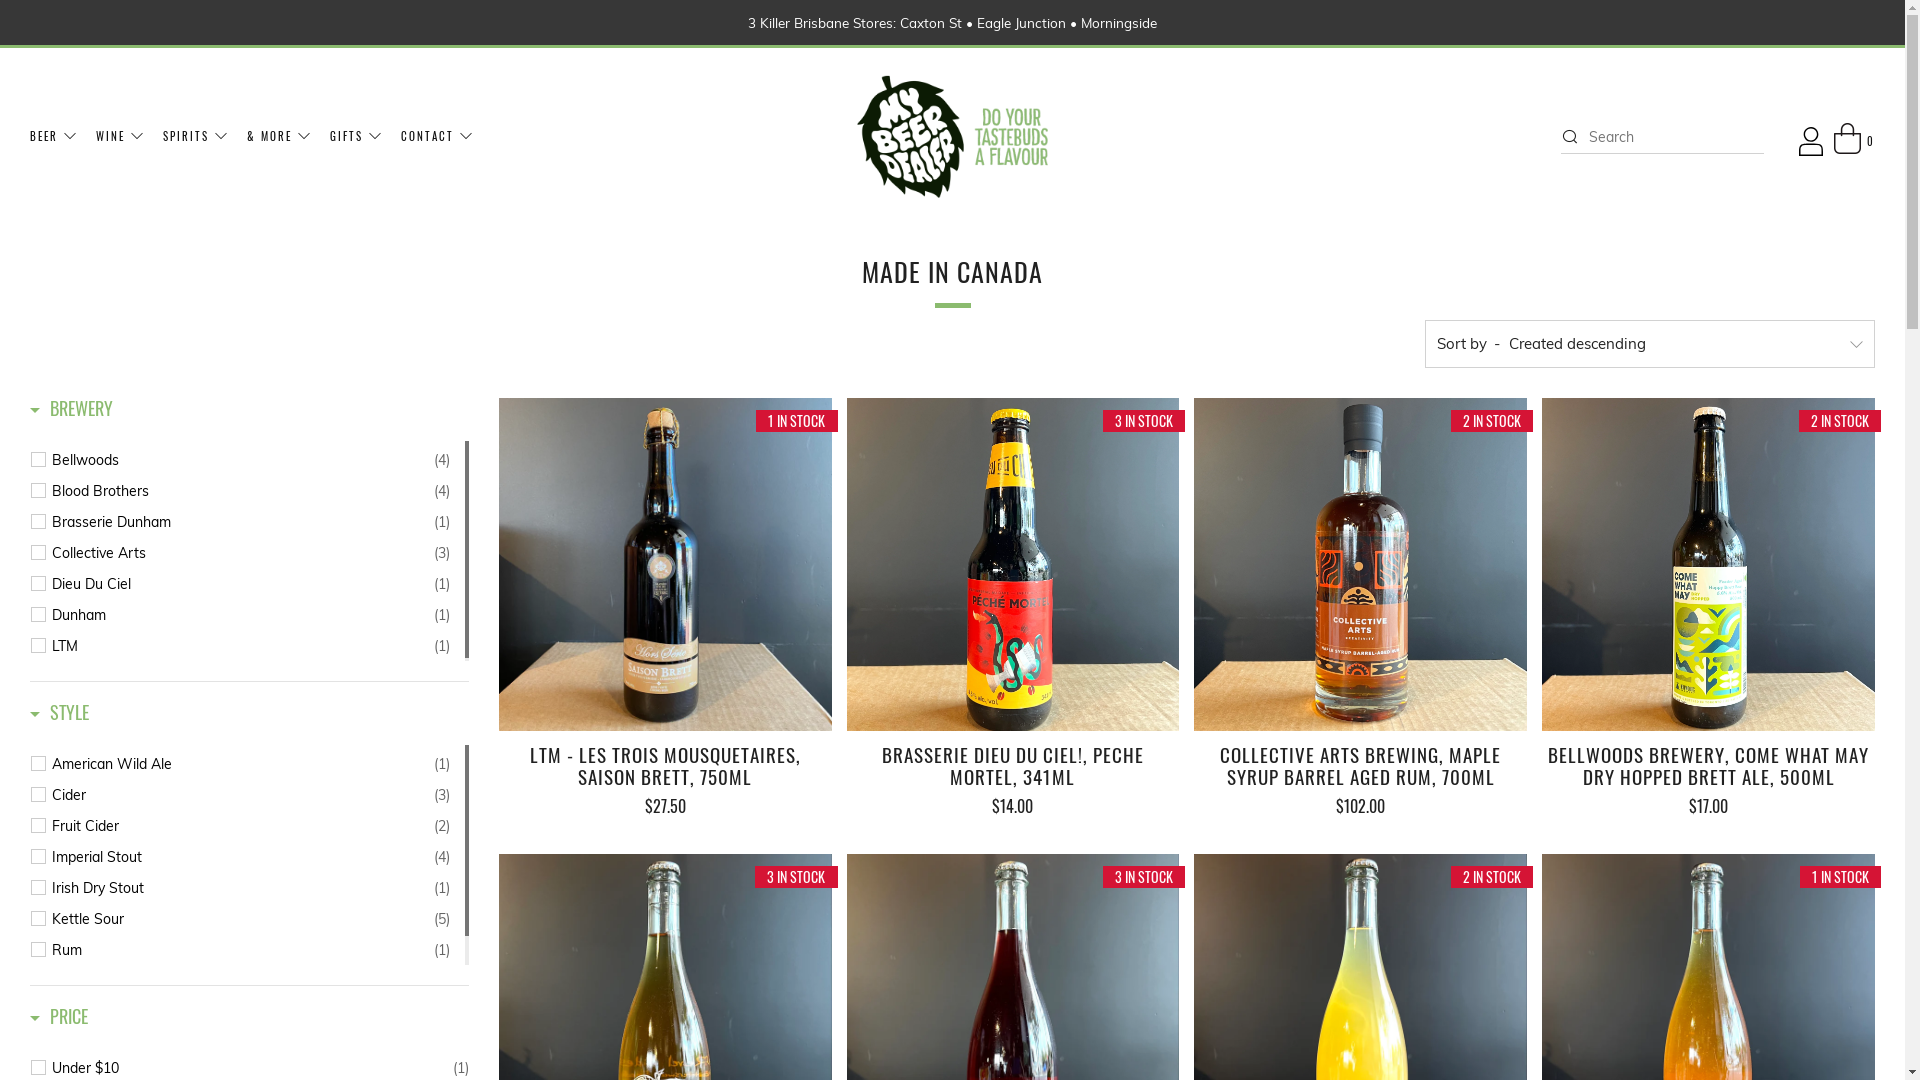 This screenshot has height=1080, width=1920. I want to click on Fruit Cider
(2), so click(251, 826).